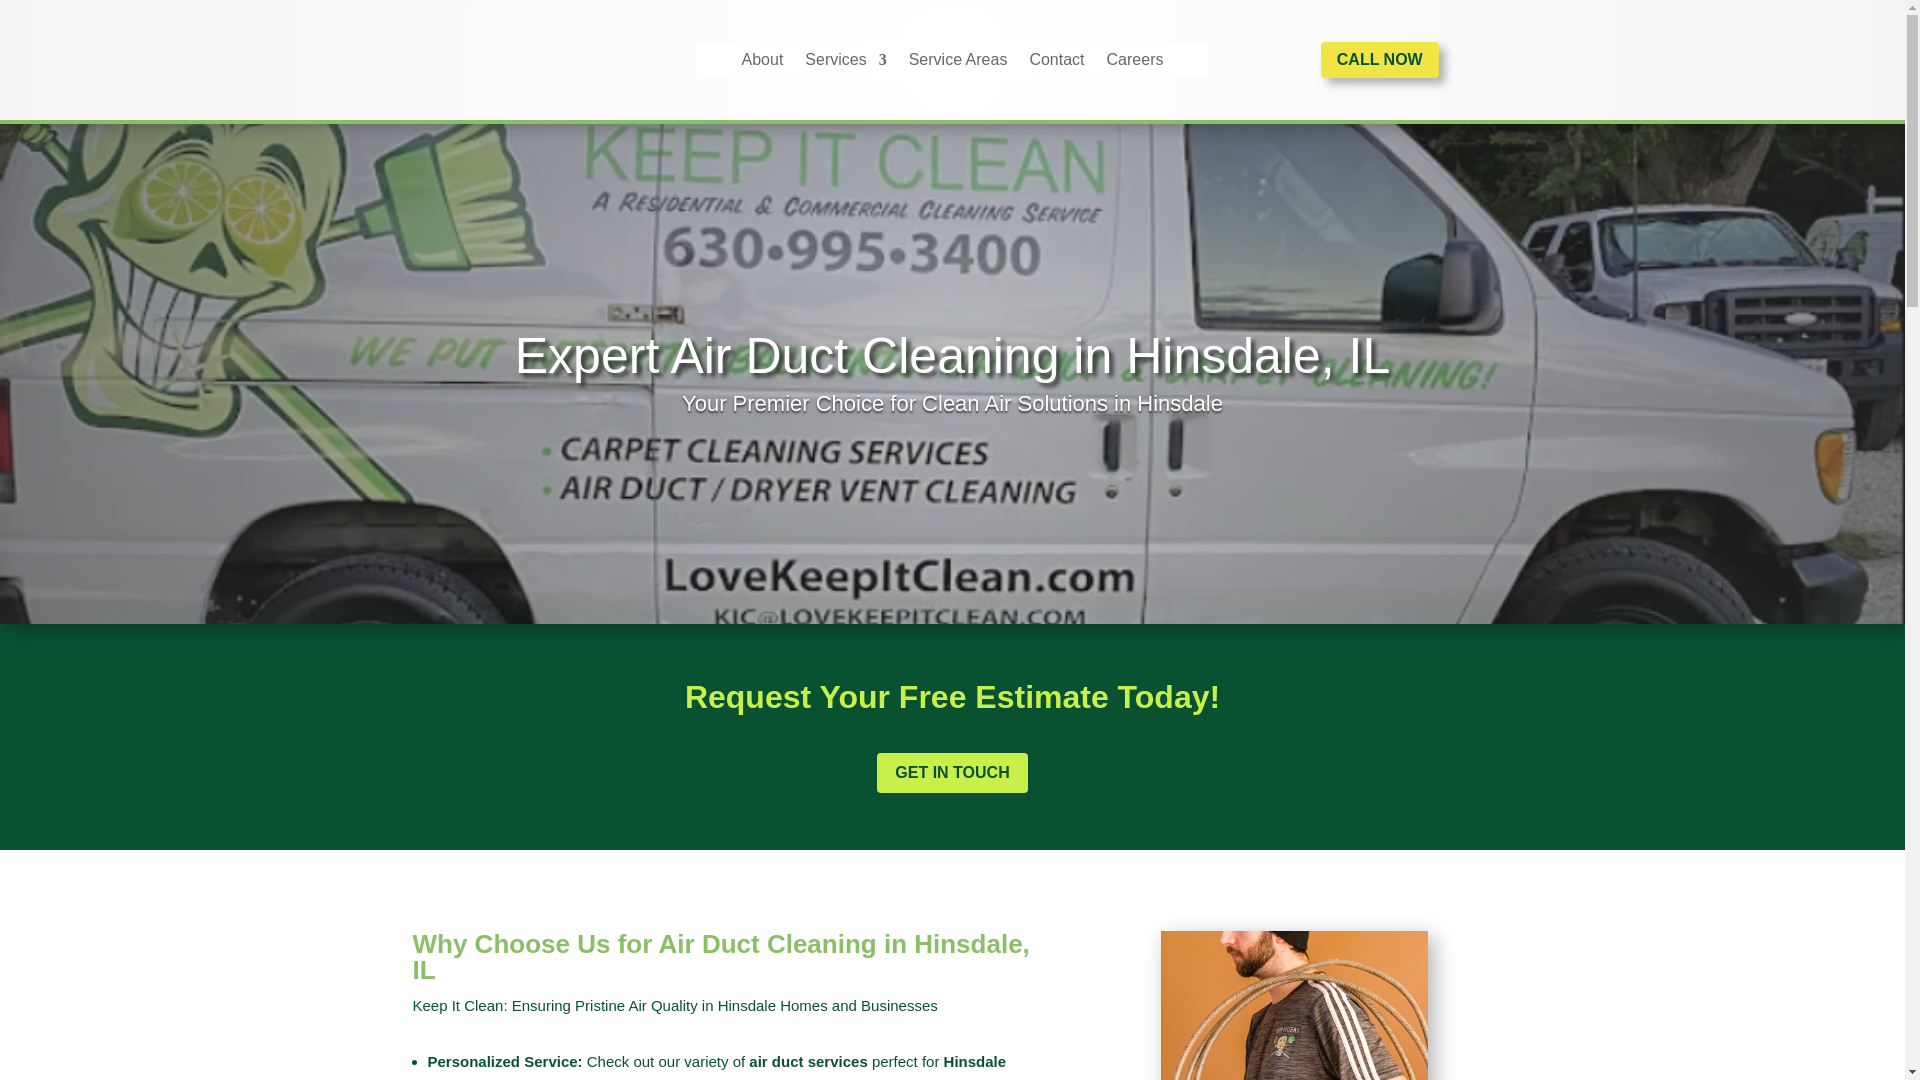 This screenshot has height=1080, width=1920. What do you see at coordinates (1294, 1005) in the screenshot?
I see `Keep-It-Clean-Technician-Air-Duct-Equipment-Hinsdale-IL` at bounding box center [1294, 1005].